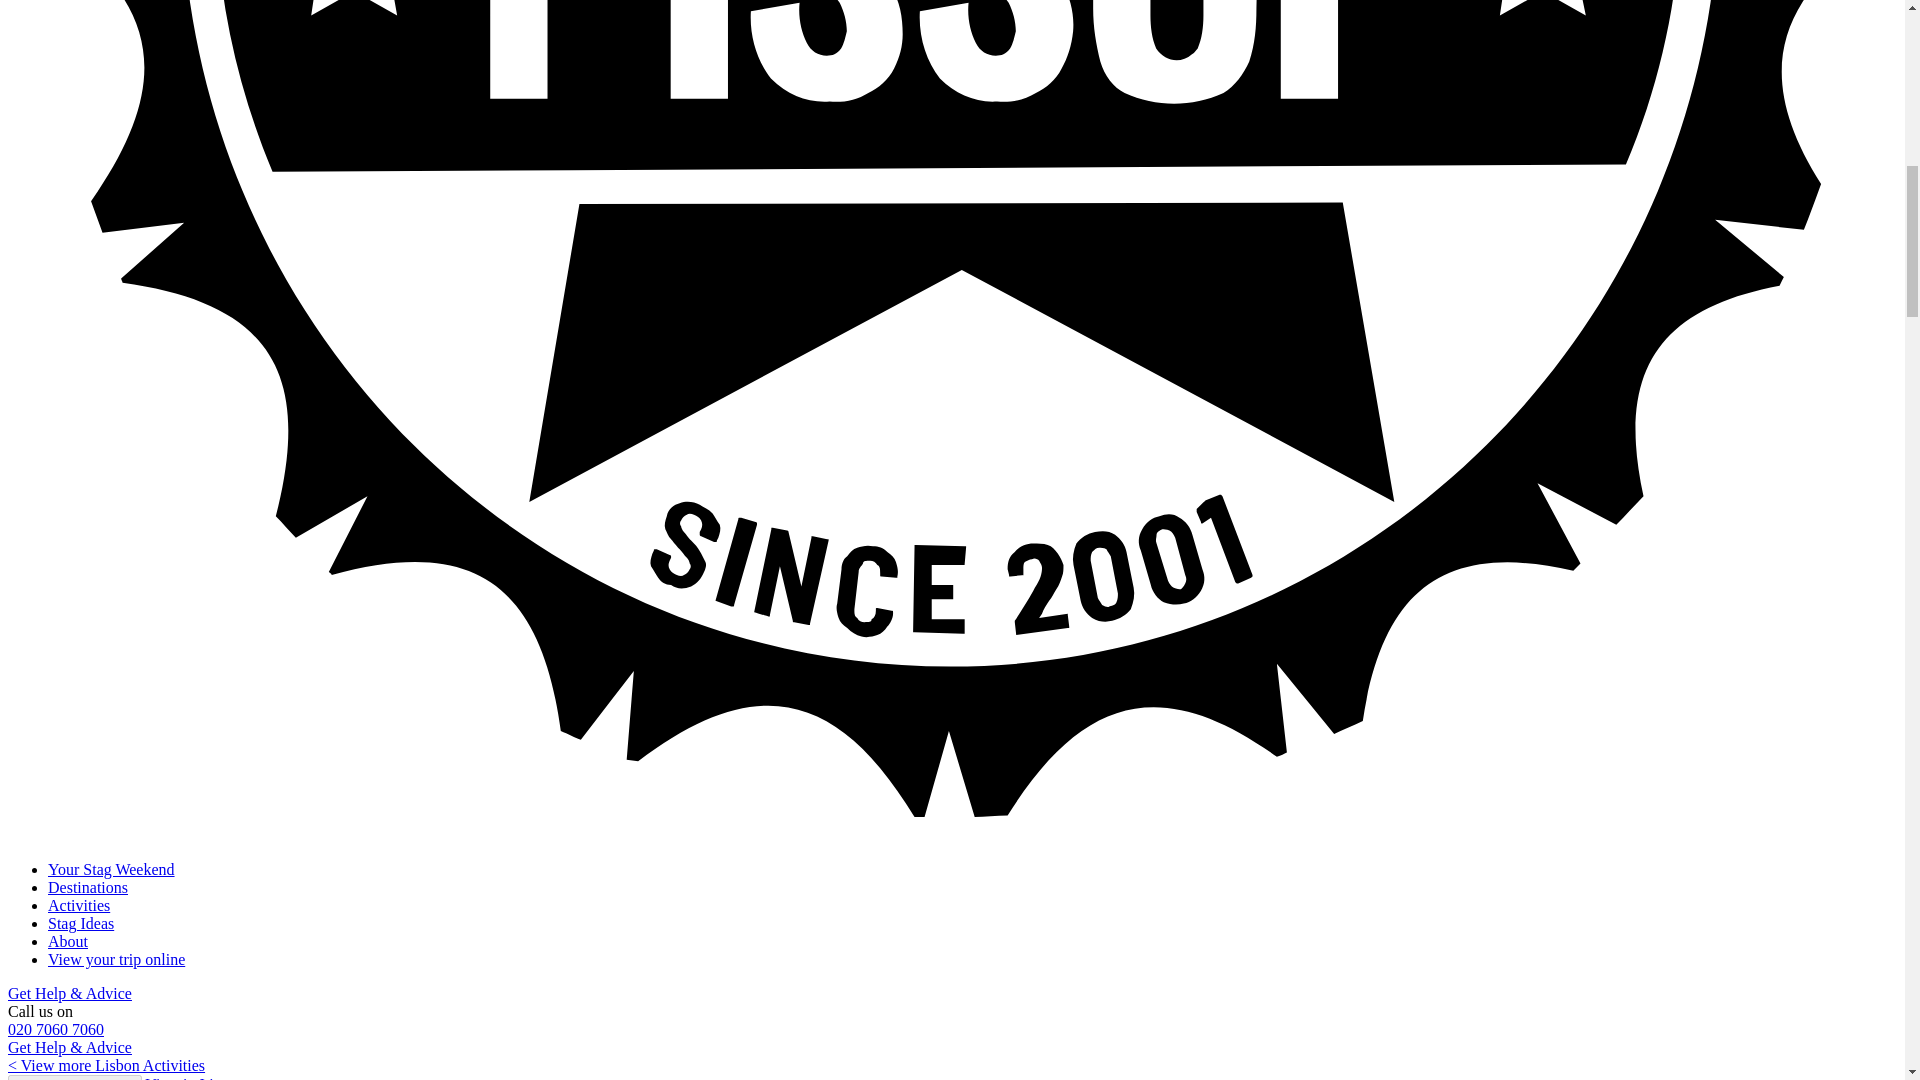  I want to click on Add Activity To Stag, so click(74, 1077).